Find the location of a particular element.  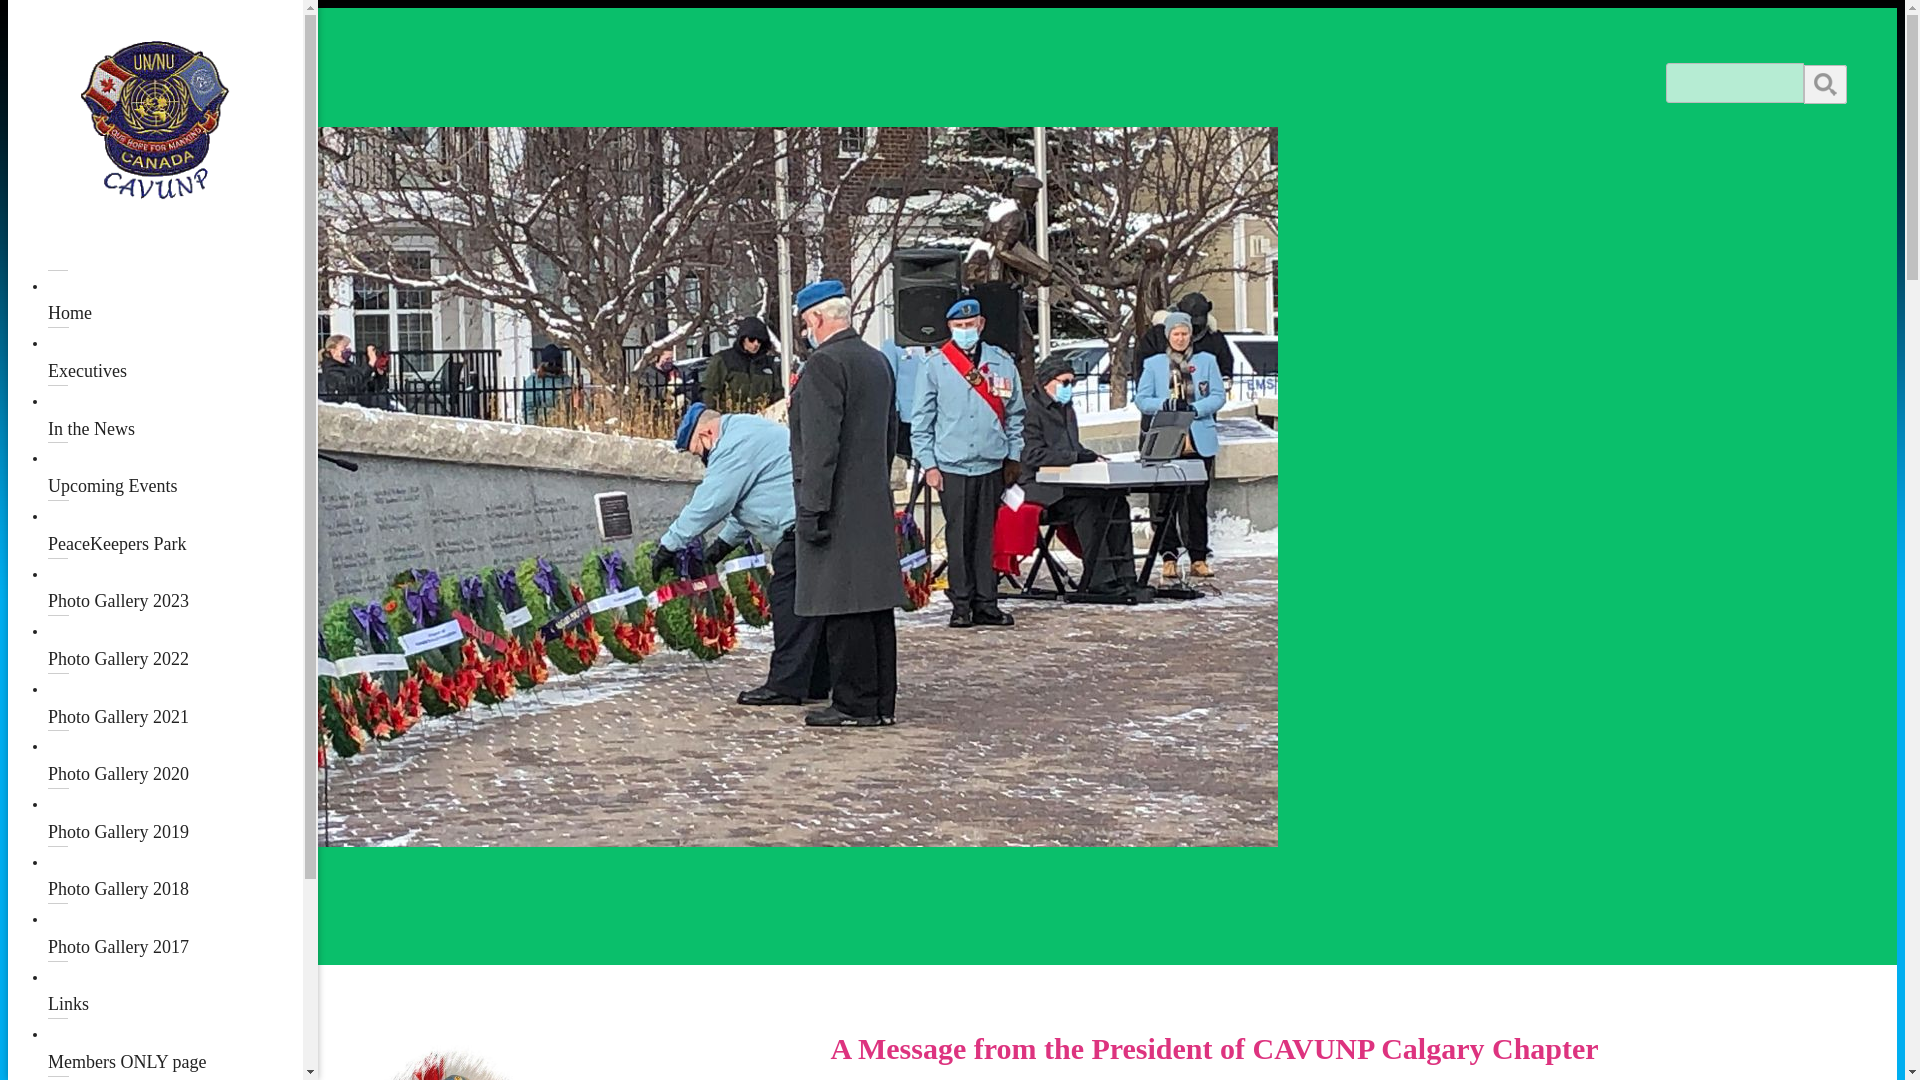

Photo Gallery 2023 is located at coordinates (176, 588).